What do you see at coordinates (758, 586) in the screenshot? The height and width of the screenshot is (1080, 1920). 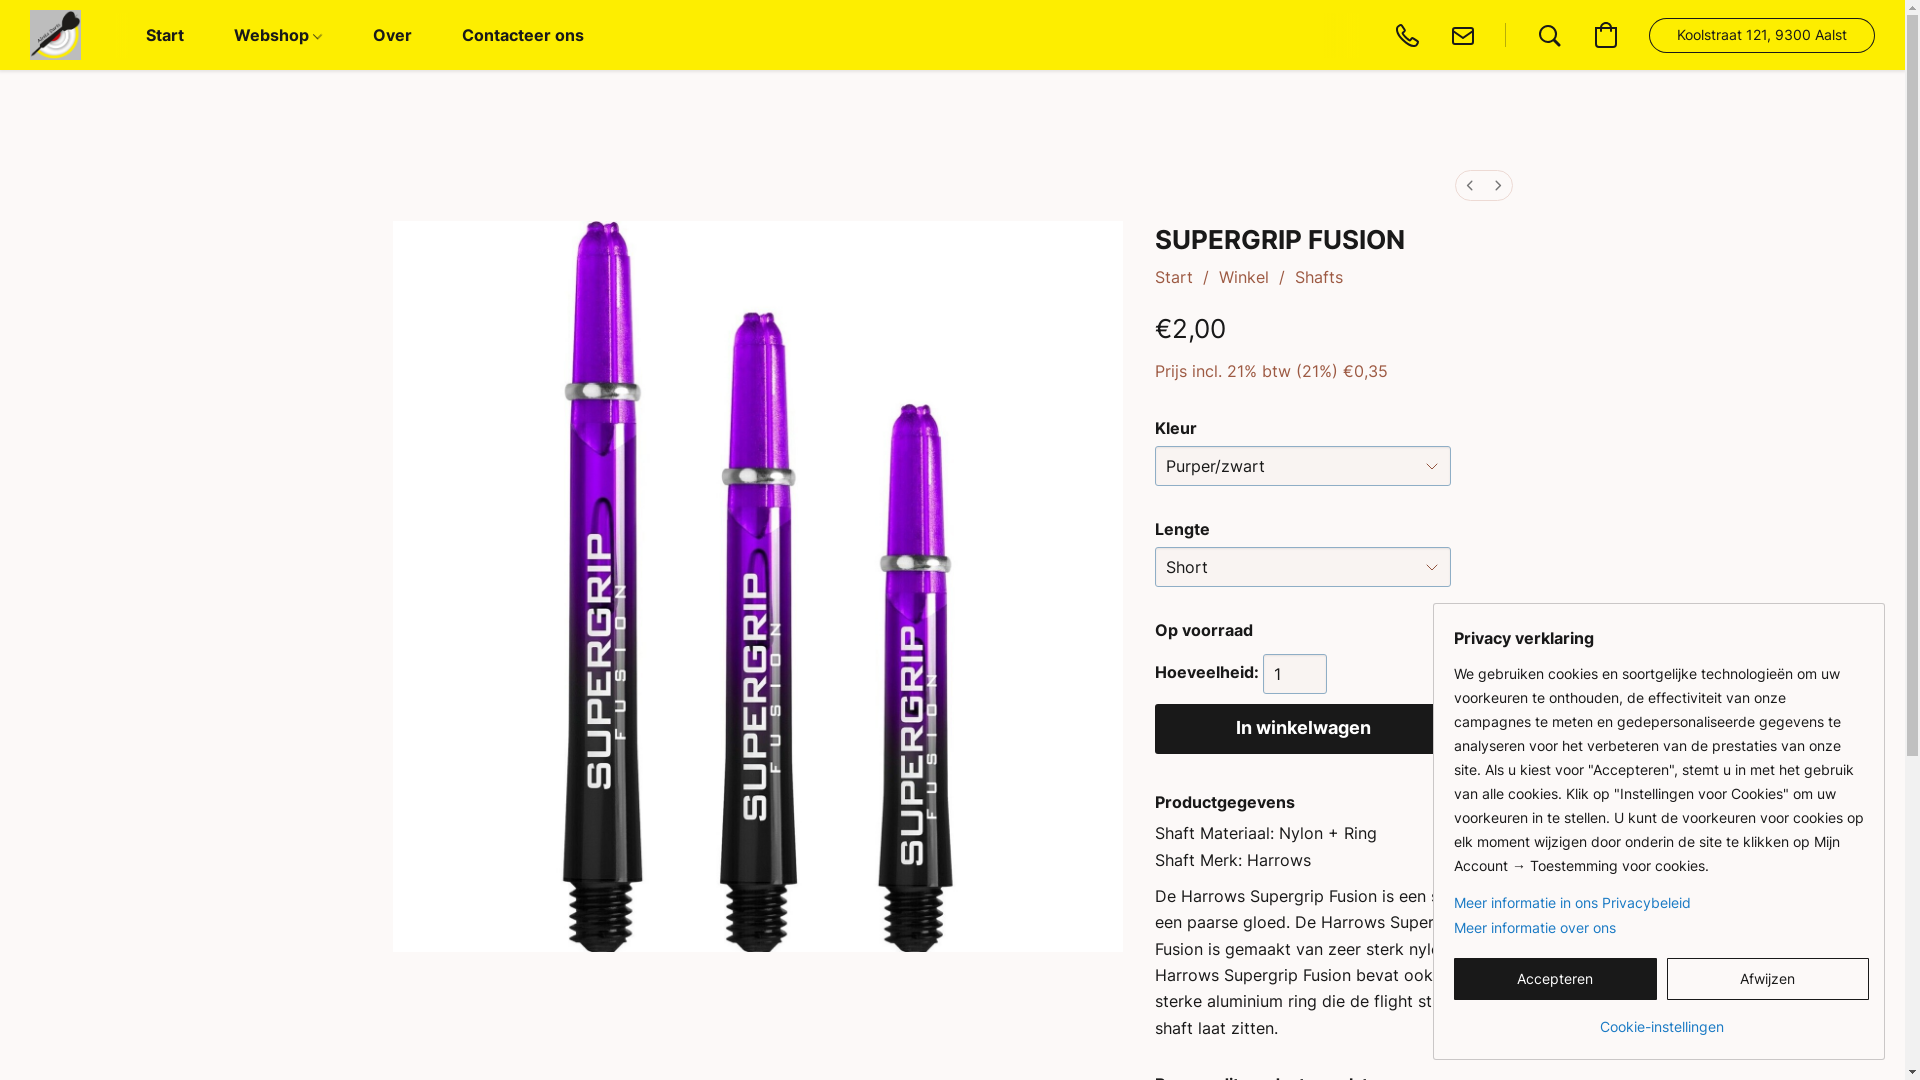 I see `SUPERGRIP FUSION` at bounding box center [758, 586].